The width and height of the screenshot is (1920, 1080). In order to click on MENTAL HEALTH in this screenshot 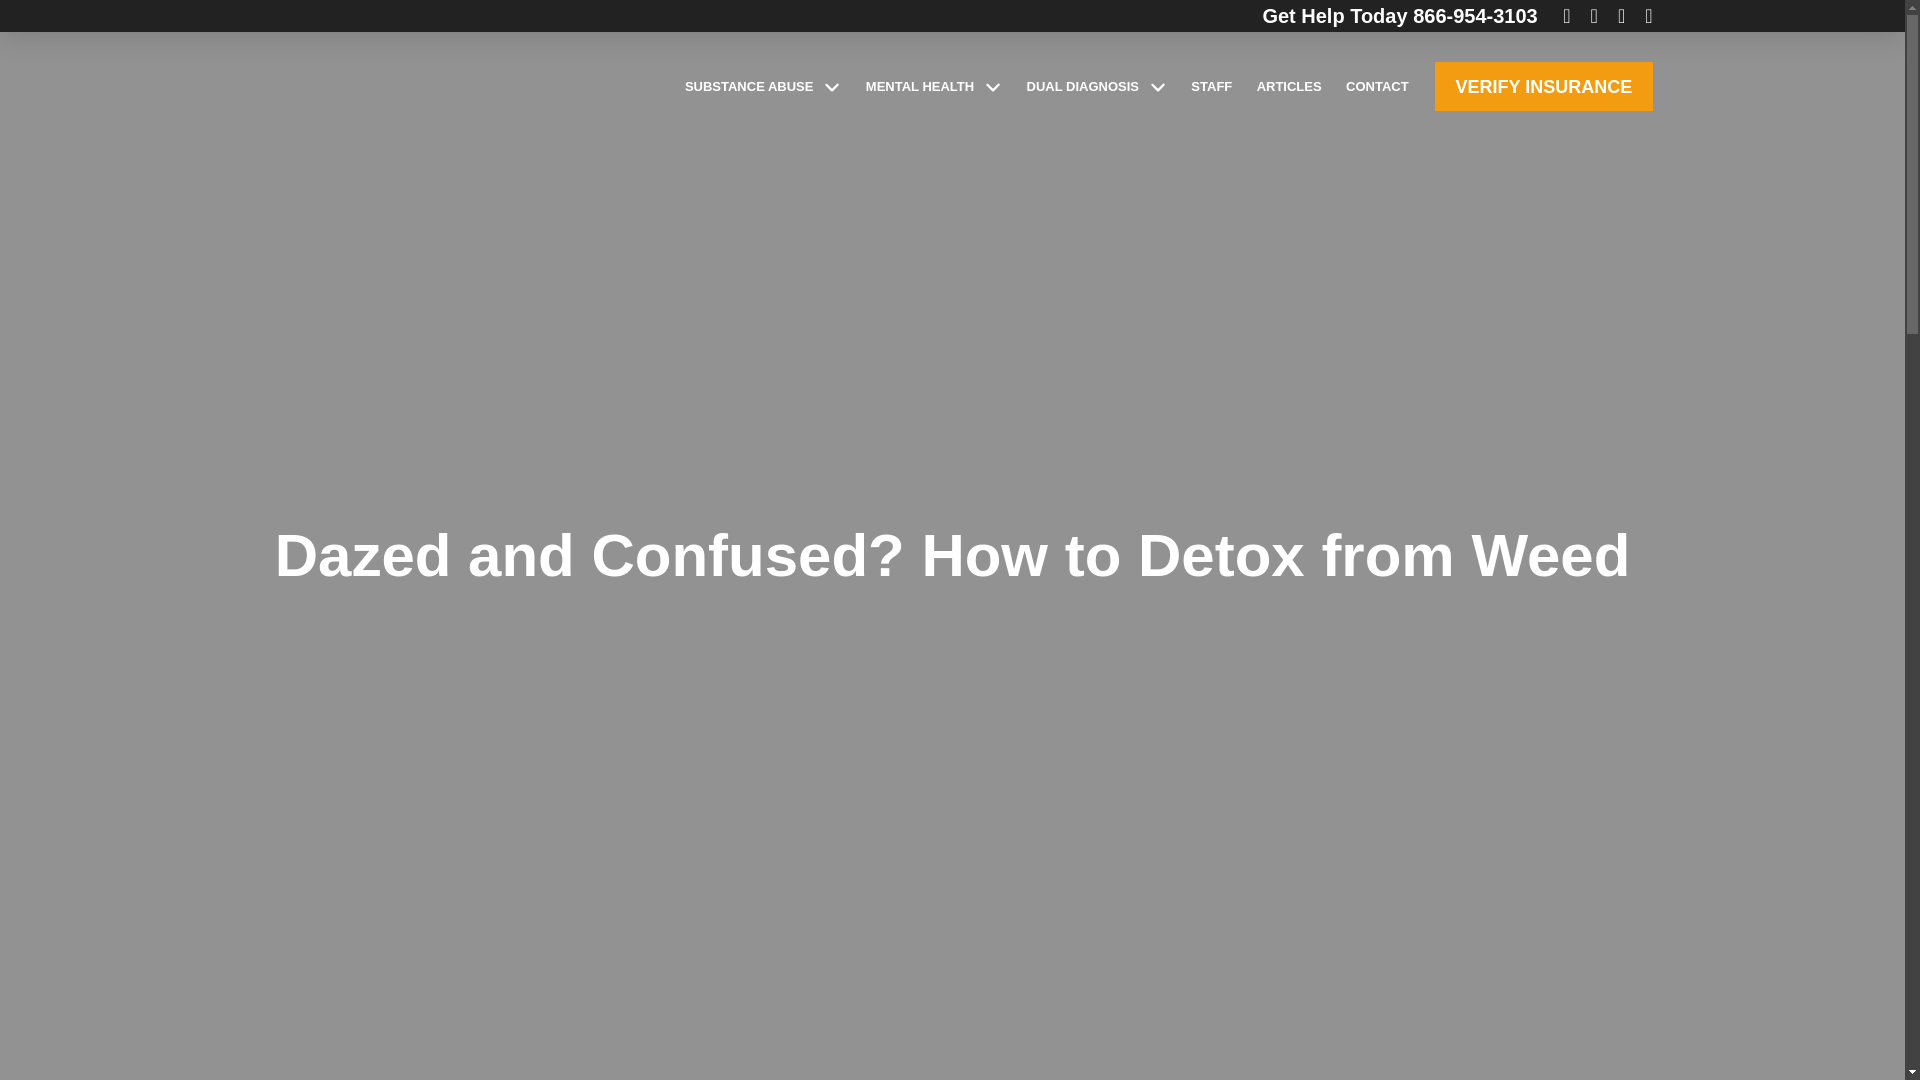, I will do `click(934, 86)`.